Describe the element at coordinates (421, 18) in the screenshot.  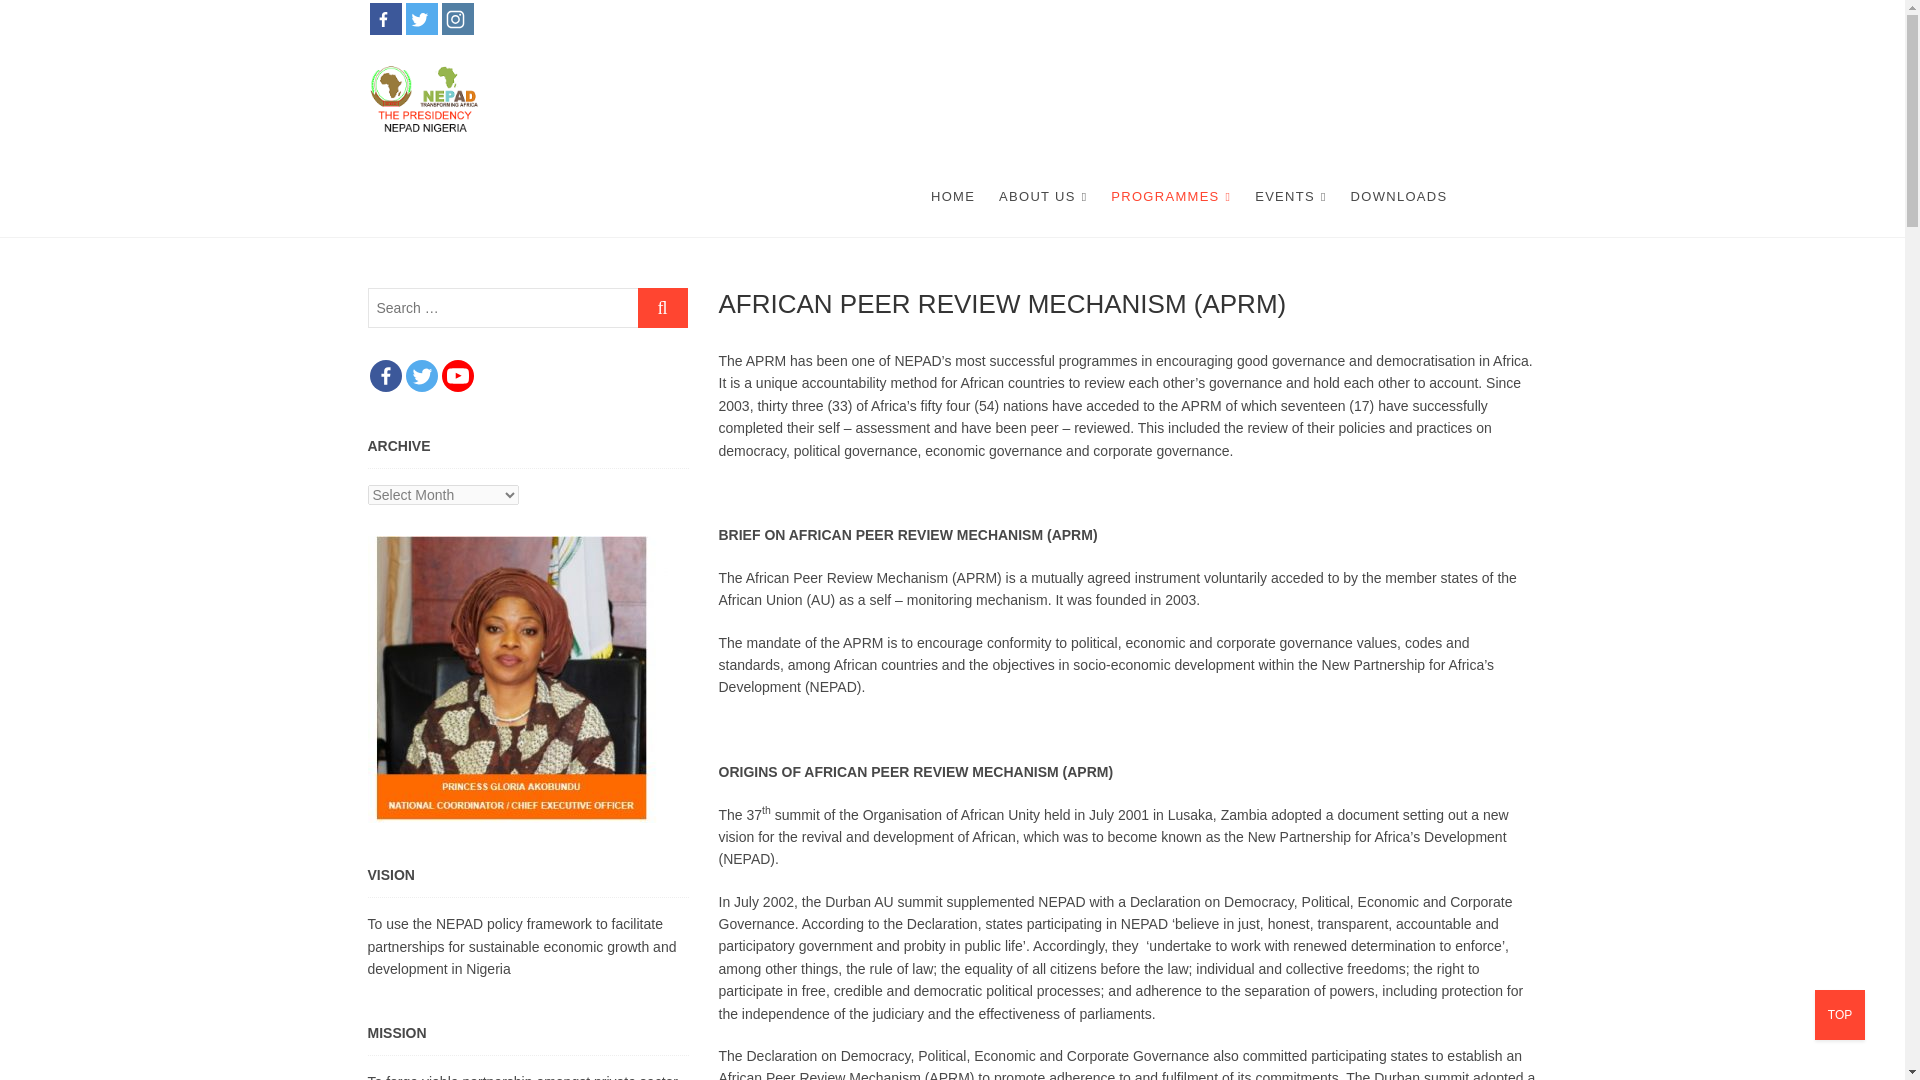
I see `Twitter` at that location.